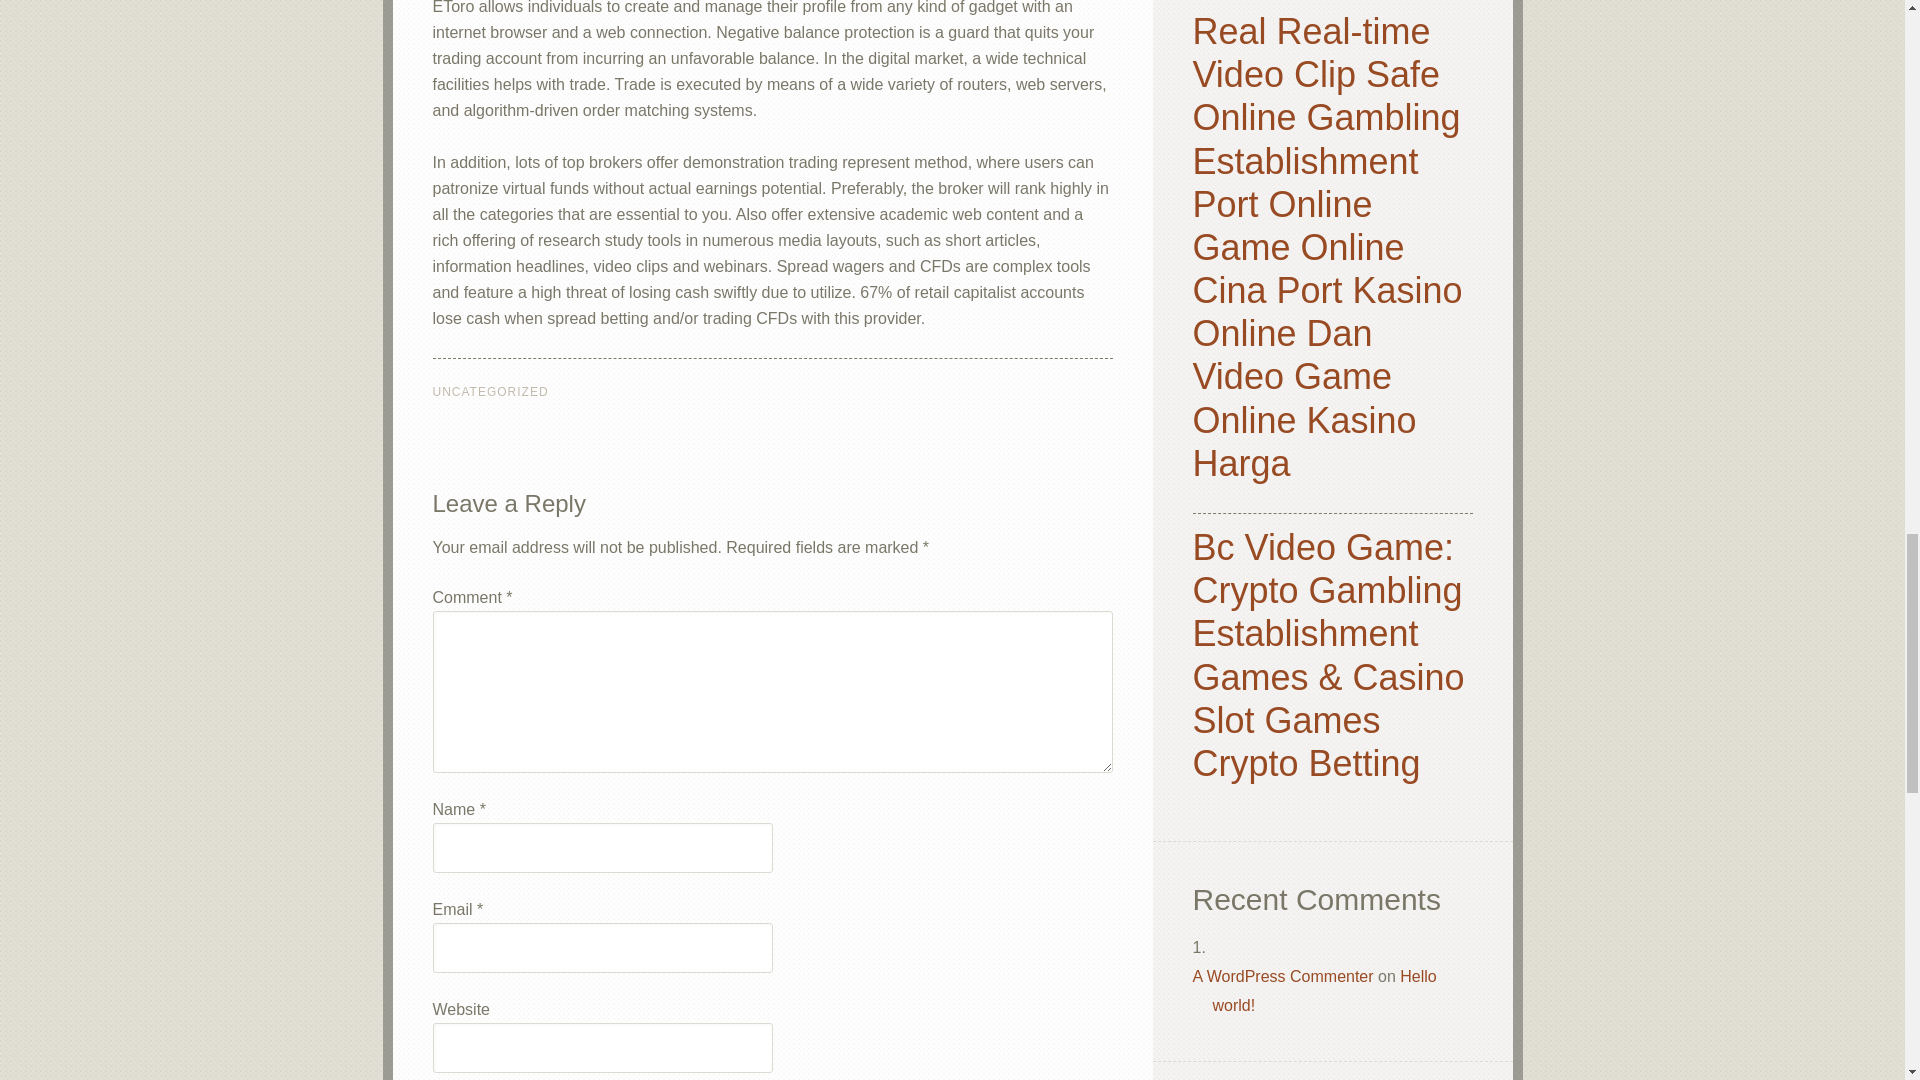 The width and height of the screenshot is (1920, 1080). I want to click on UNCATEGORIZED, so click(490, 391).